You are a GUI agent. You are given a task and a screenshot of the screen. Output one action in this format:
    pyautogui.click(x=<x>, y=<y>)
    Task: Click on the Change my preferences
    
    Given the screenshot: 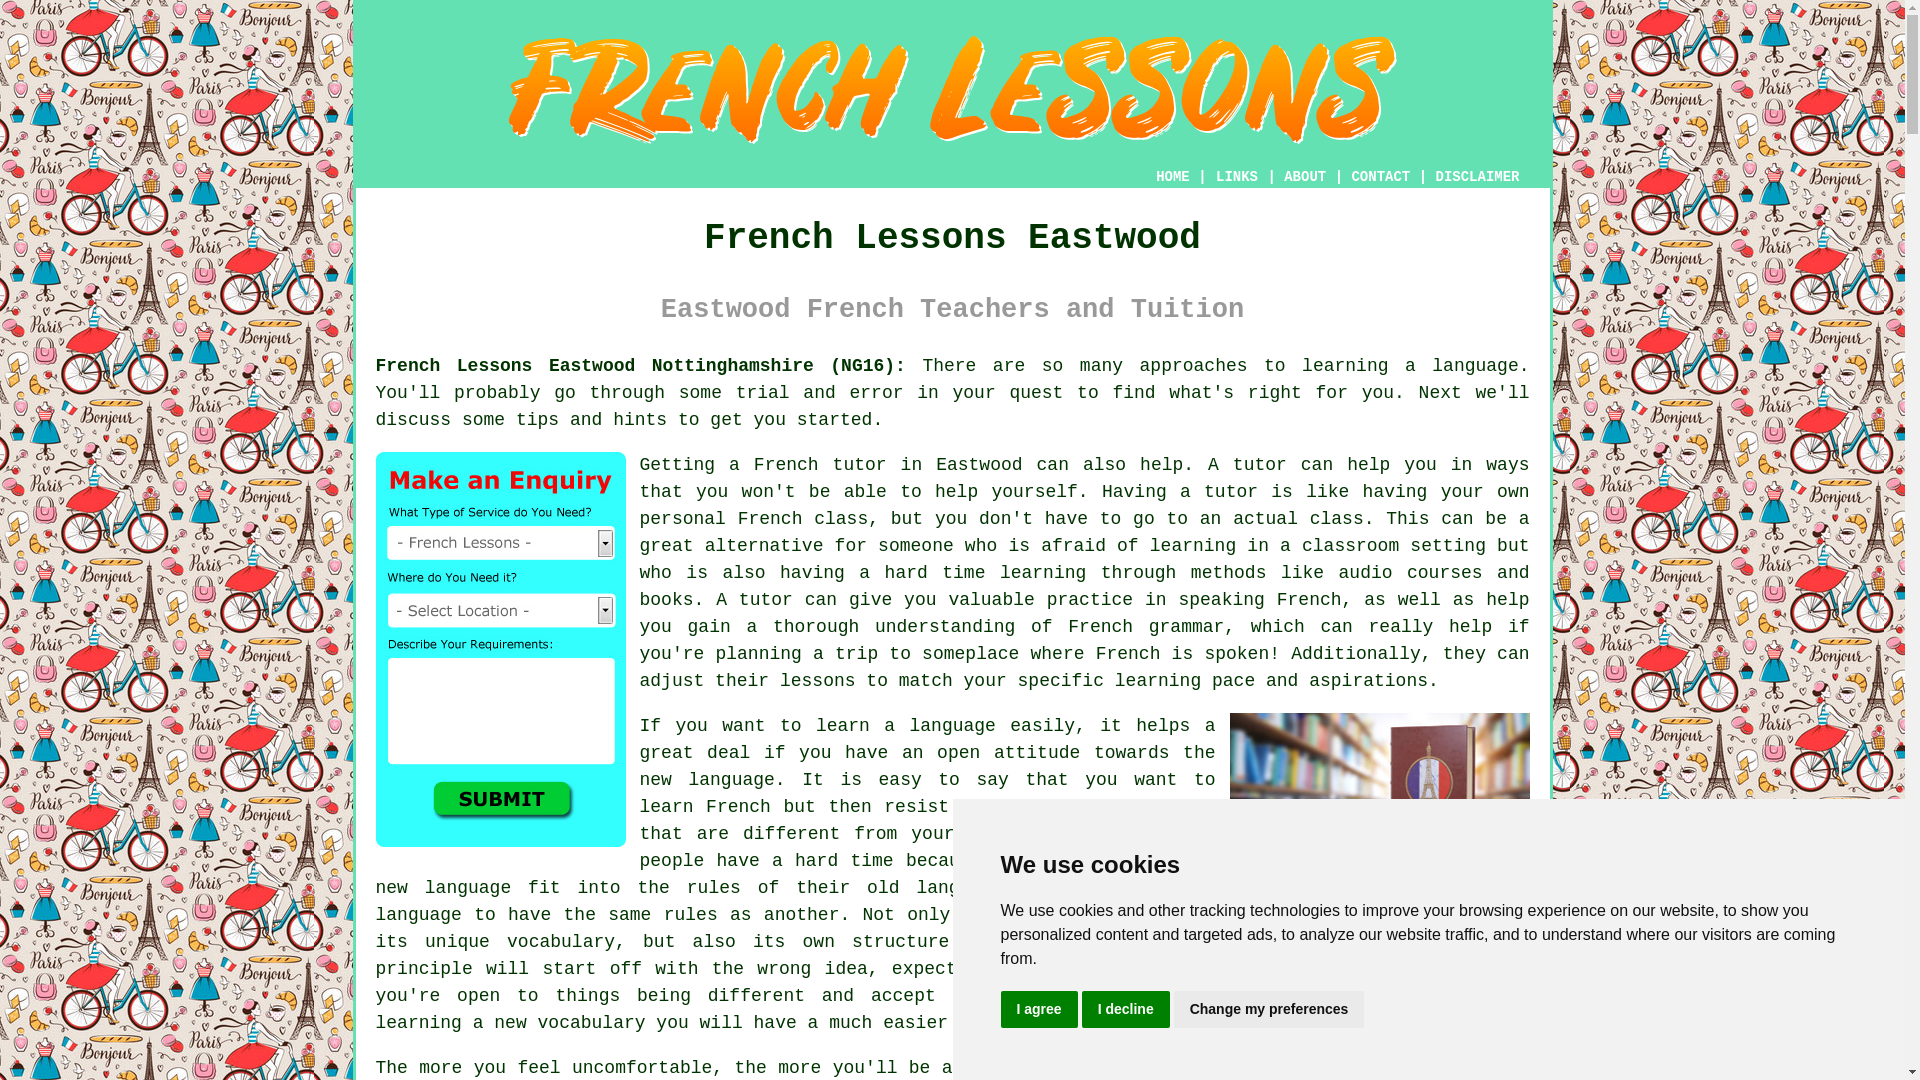 What is the action you would take?
    pyautogui.click(x=1269, y=1010)
    